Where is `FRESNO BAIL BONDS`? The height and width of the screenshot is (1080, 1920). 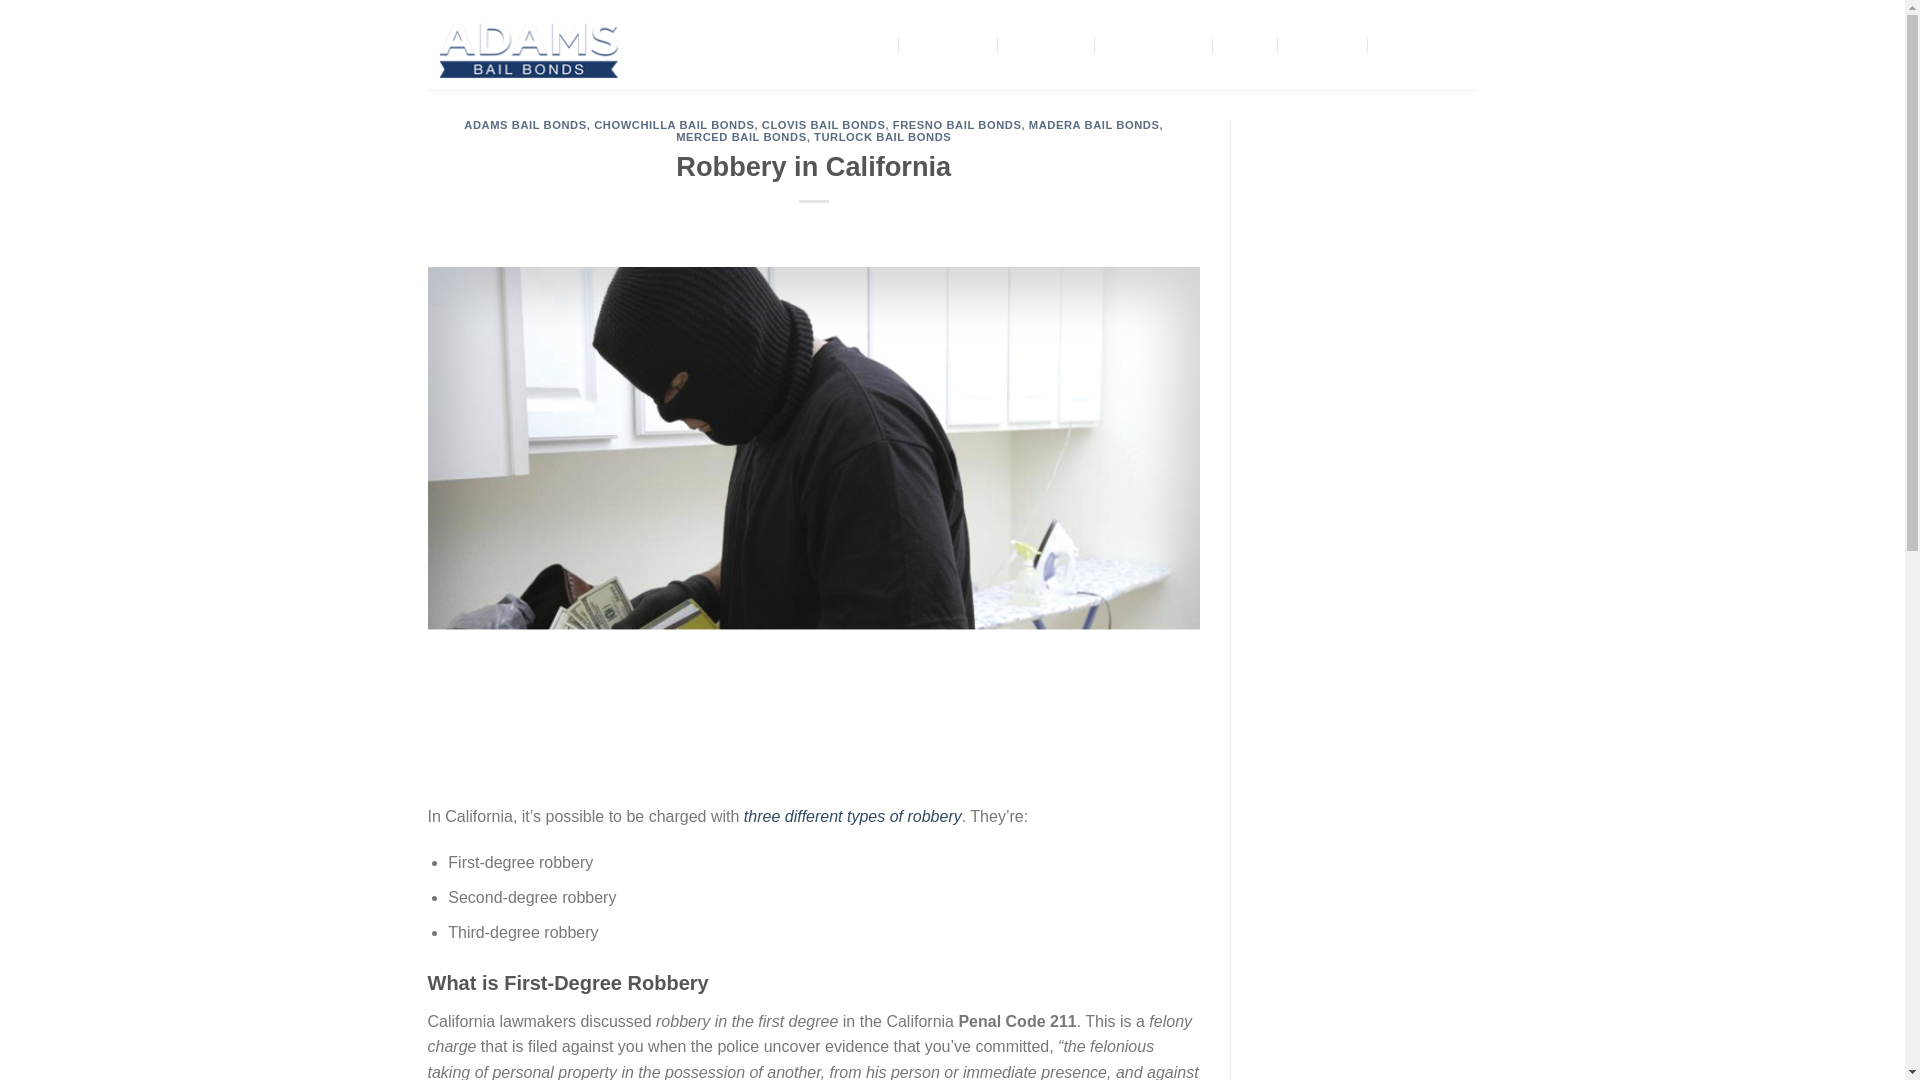 FRESNO BAIL BONDS is located at coordinates (956, 124).